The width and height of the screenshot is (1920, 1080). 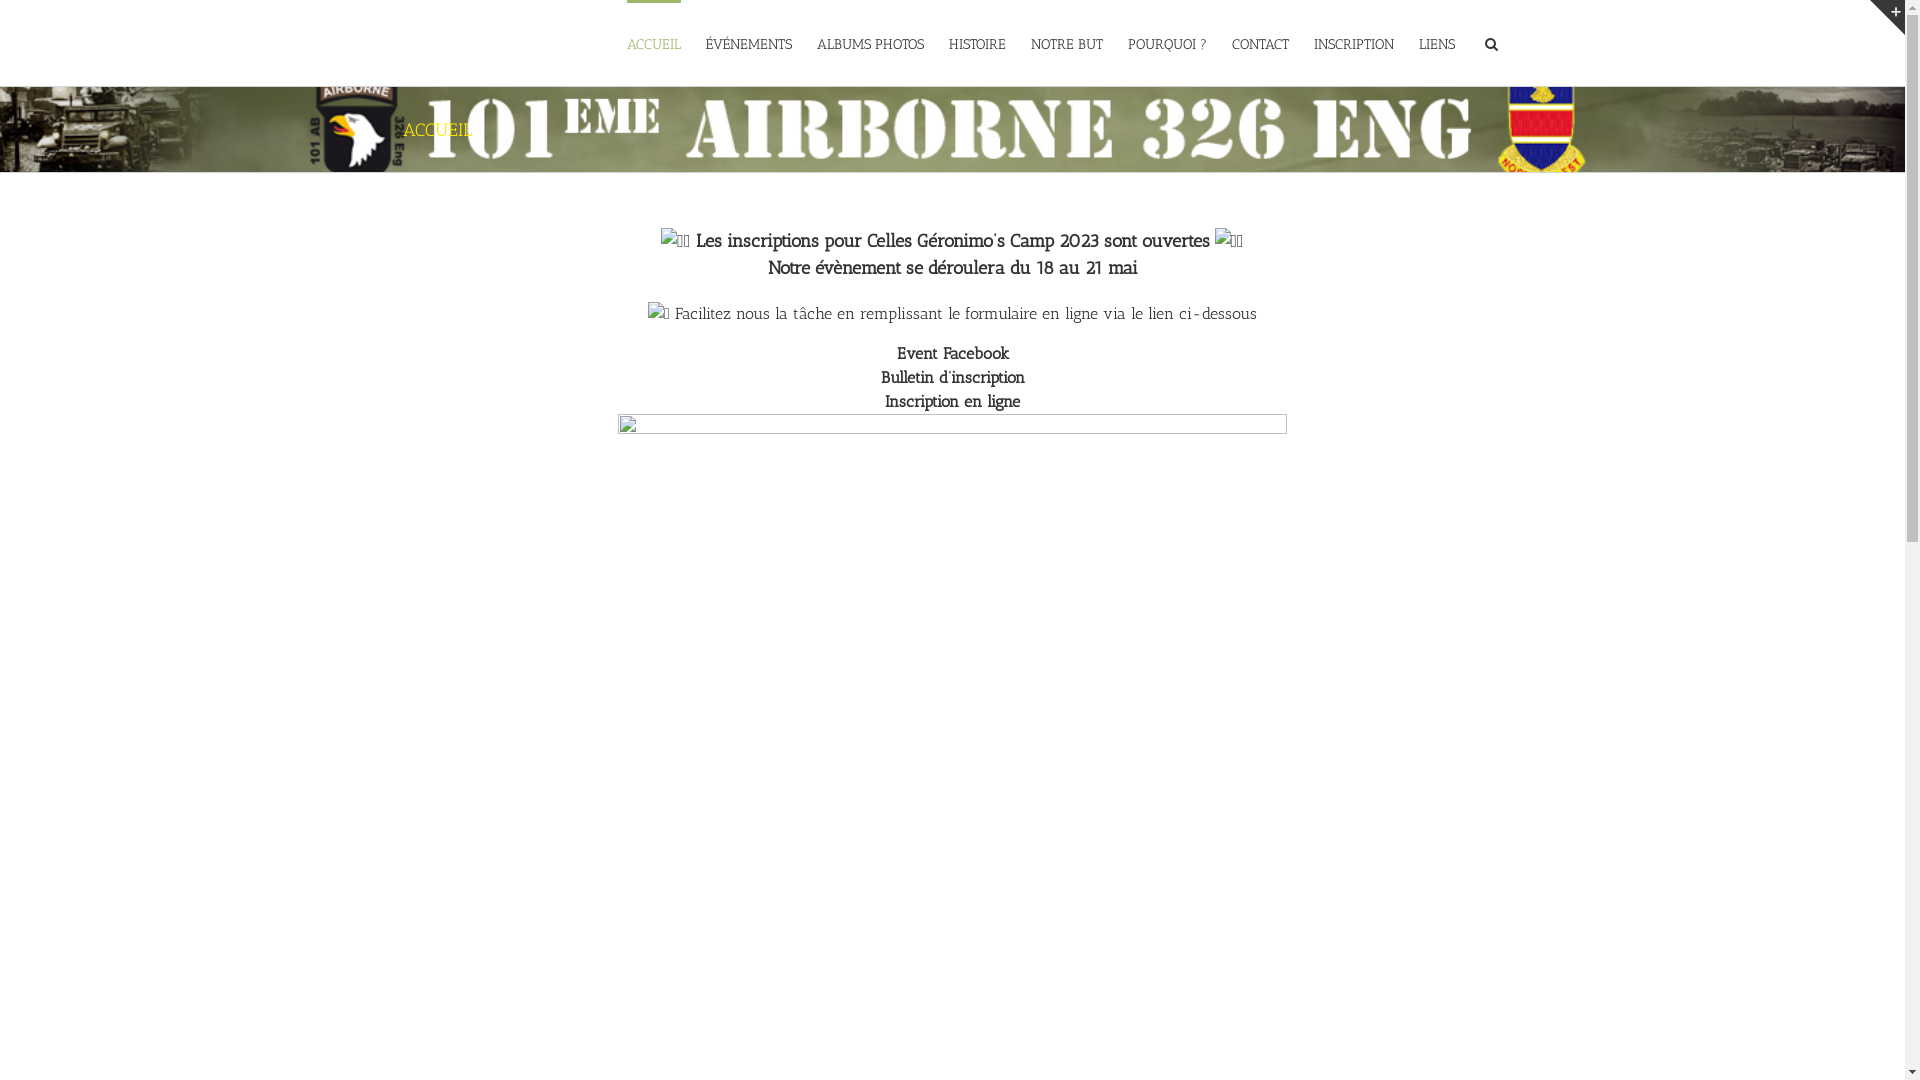 What do you see at coordinates (952, 354) in the screenshot?
I see `Event Facebook` at bounding box center [952, 354].